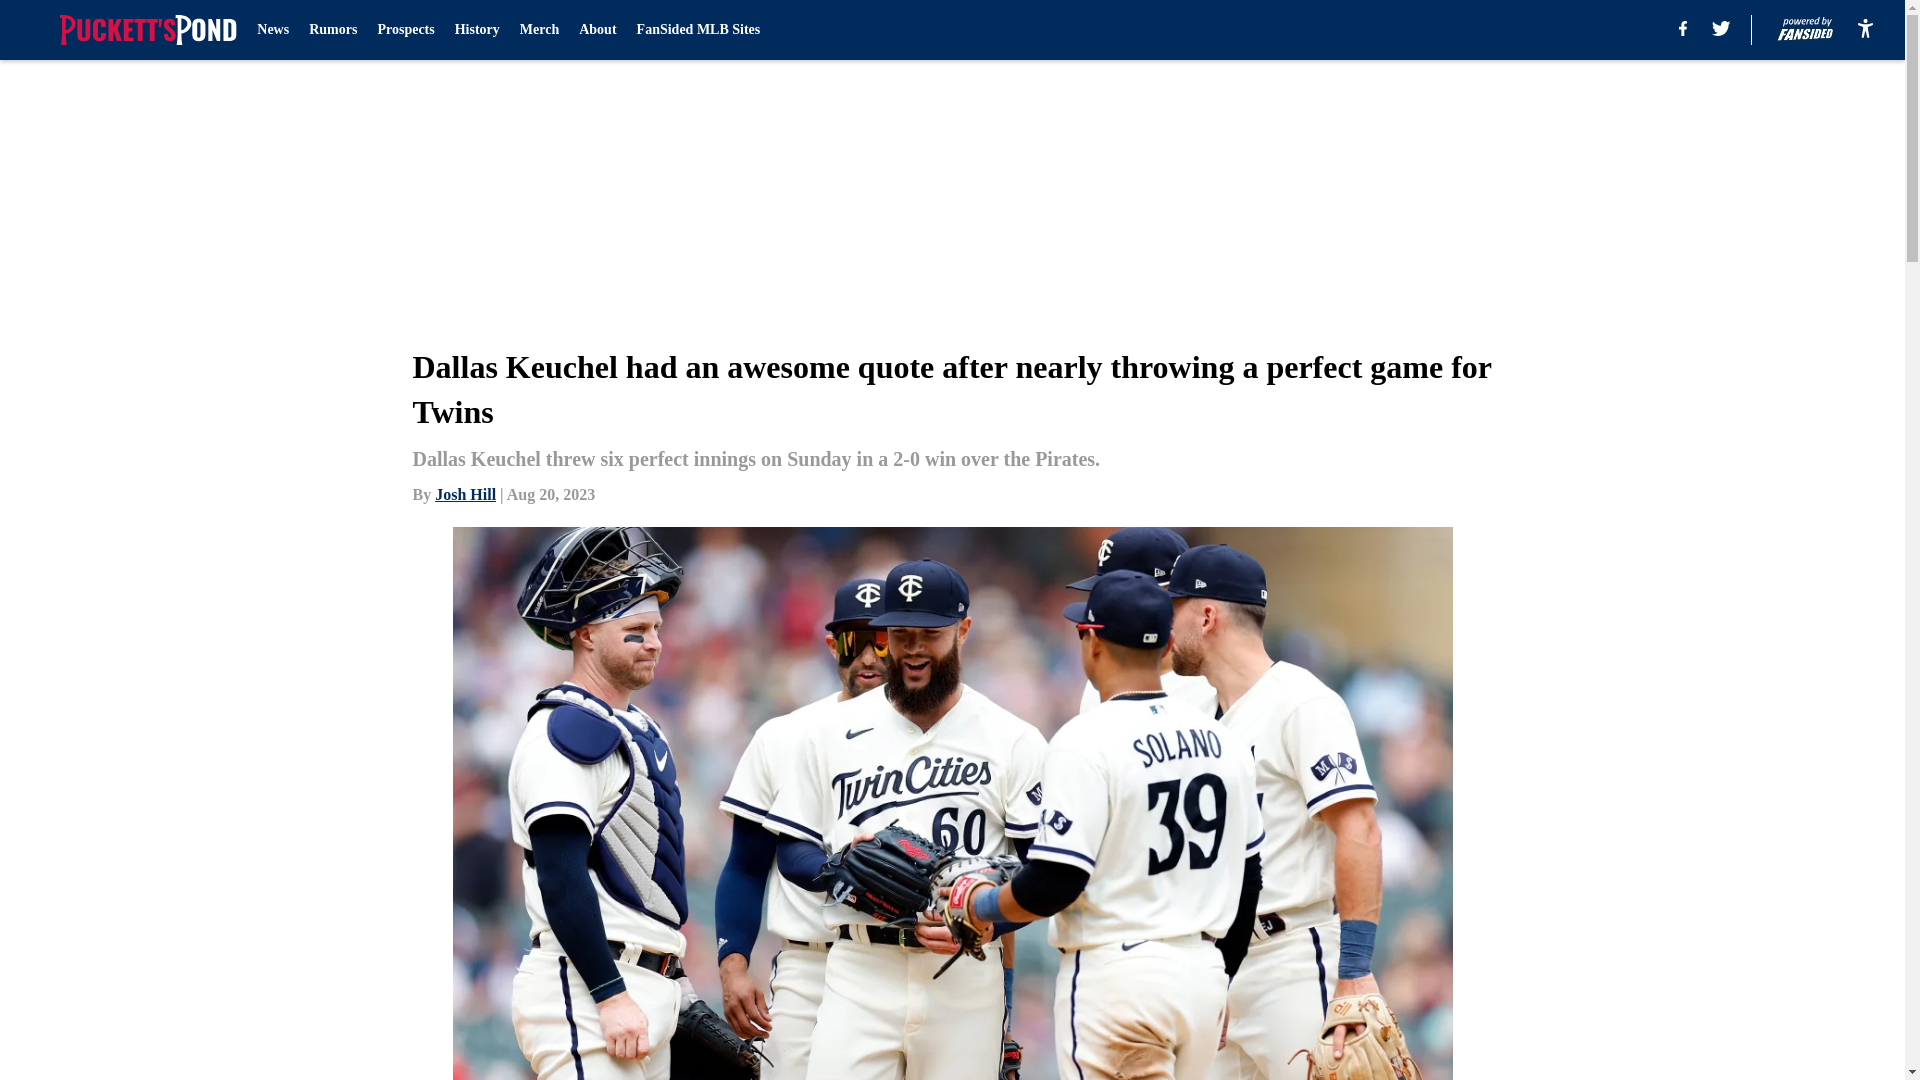  Describe the element at coordinates (273, 30) in the screenshot. I see `News` at that location.